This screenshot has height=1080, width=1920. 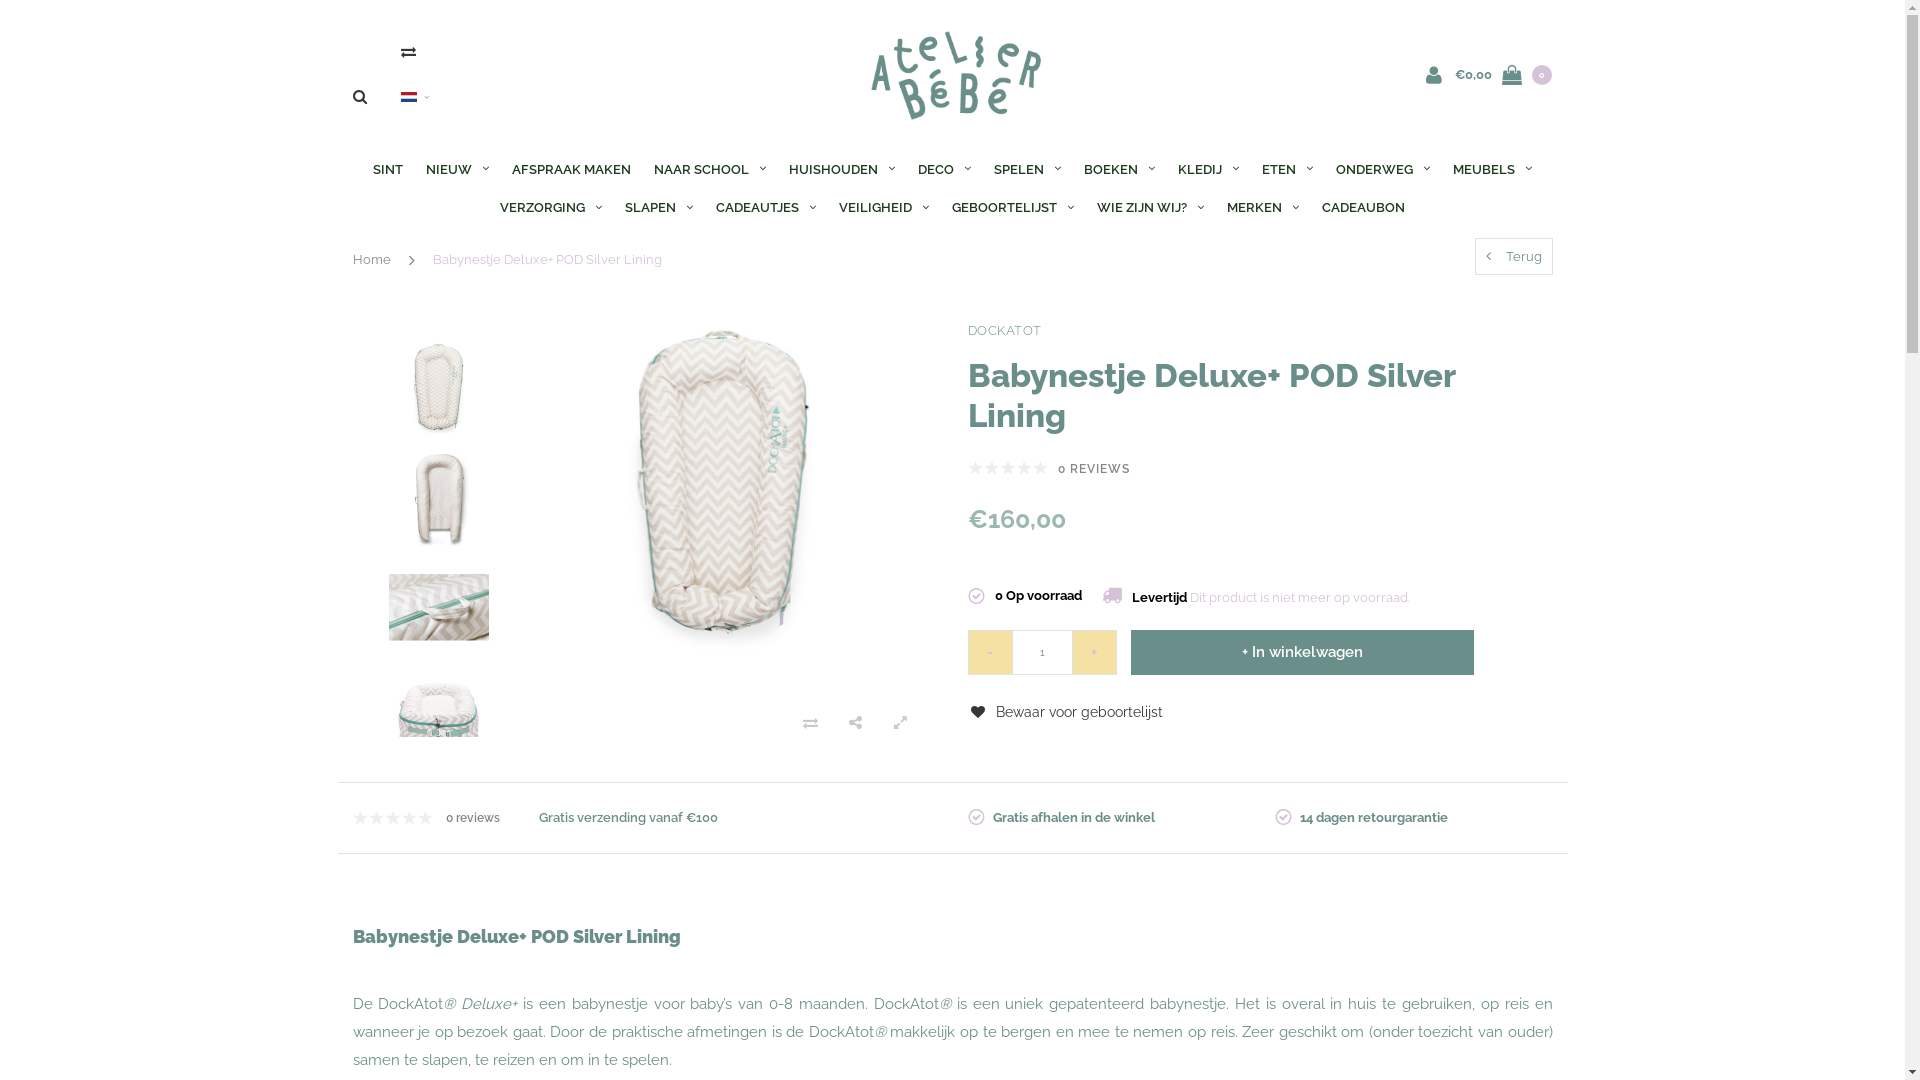 What do you see at coordinates (1150, 208) in the screenshot?
I see `WIE ZIJN WIJ?` at bounding box center [1150, 208].